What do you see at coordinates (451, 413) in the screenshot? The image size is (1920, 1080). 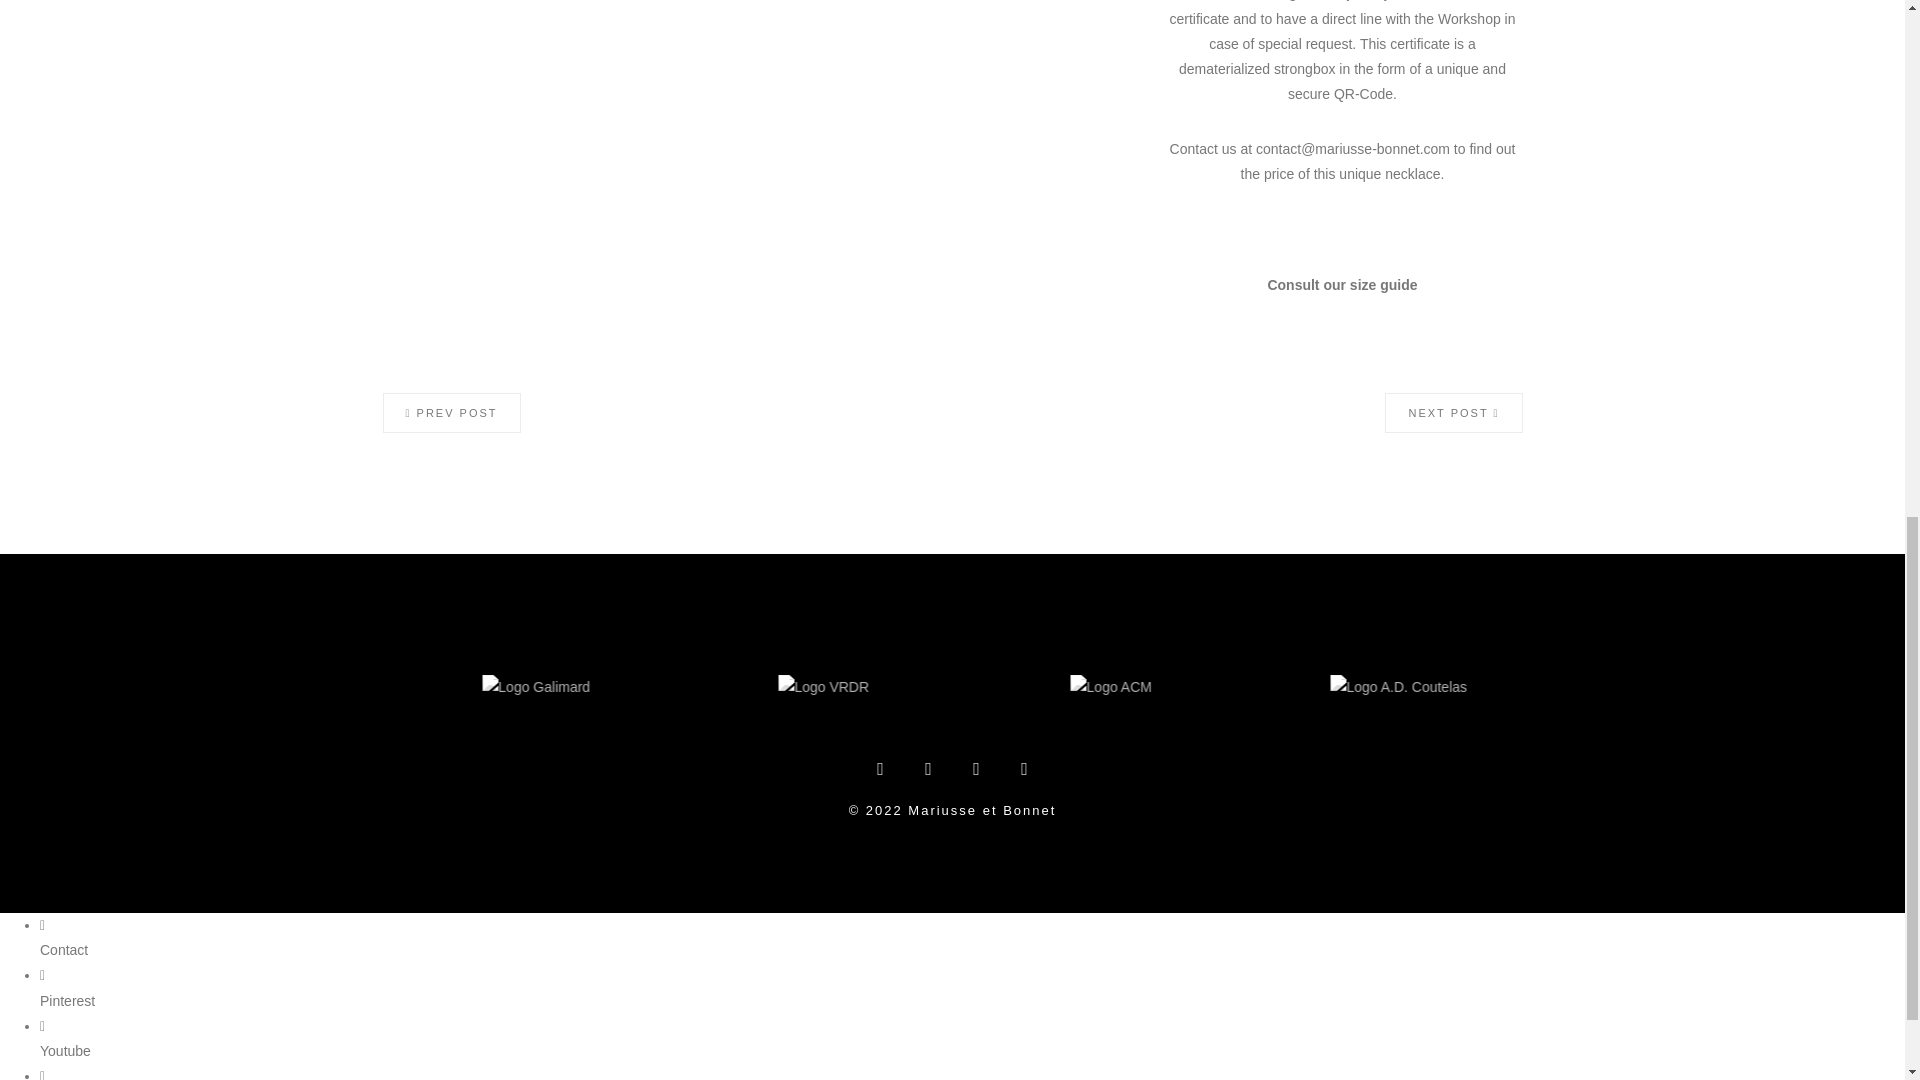 I see `PREV POST` at bounding box center [451, 413].